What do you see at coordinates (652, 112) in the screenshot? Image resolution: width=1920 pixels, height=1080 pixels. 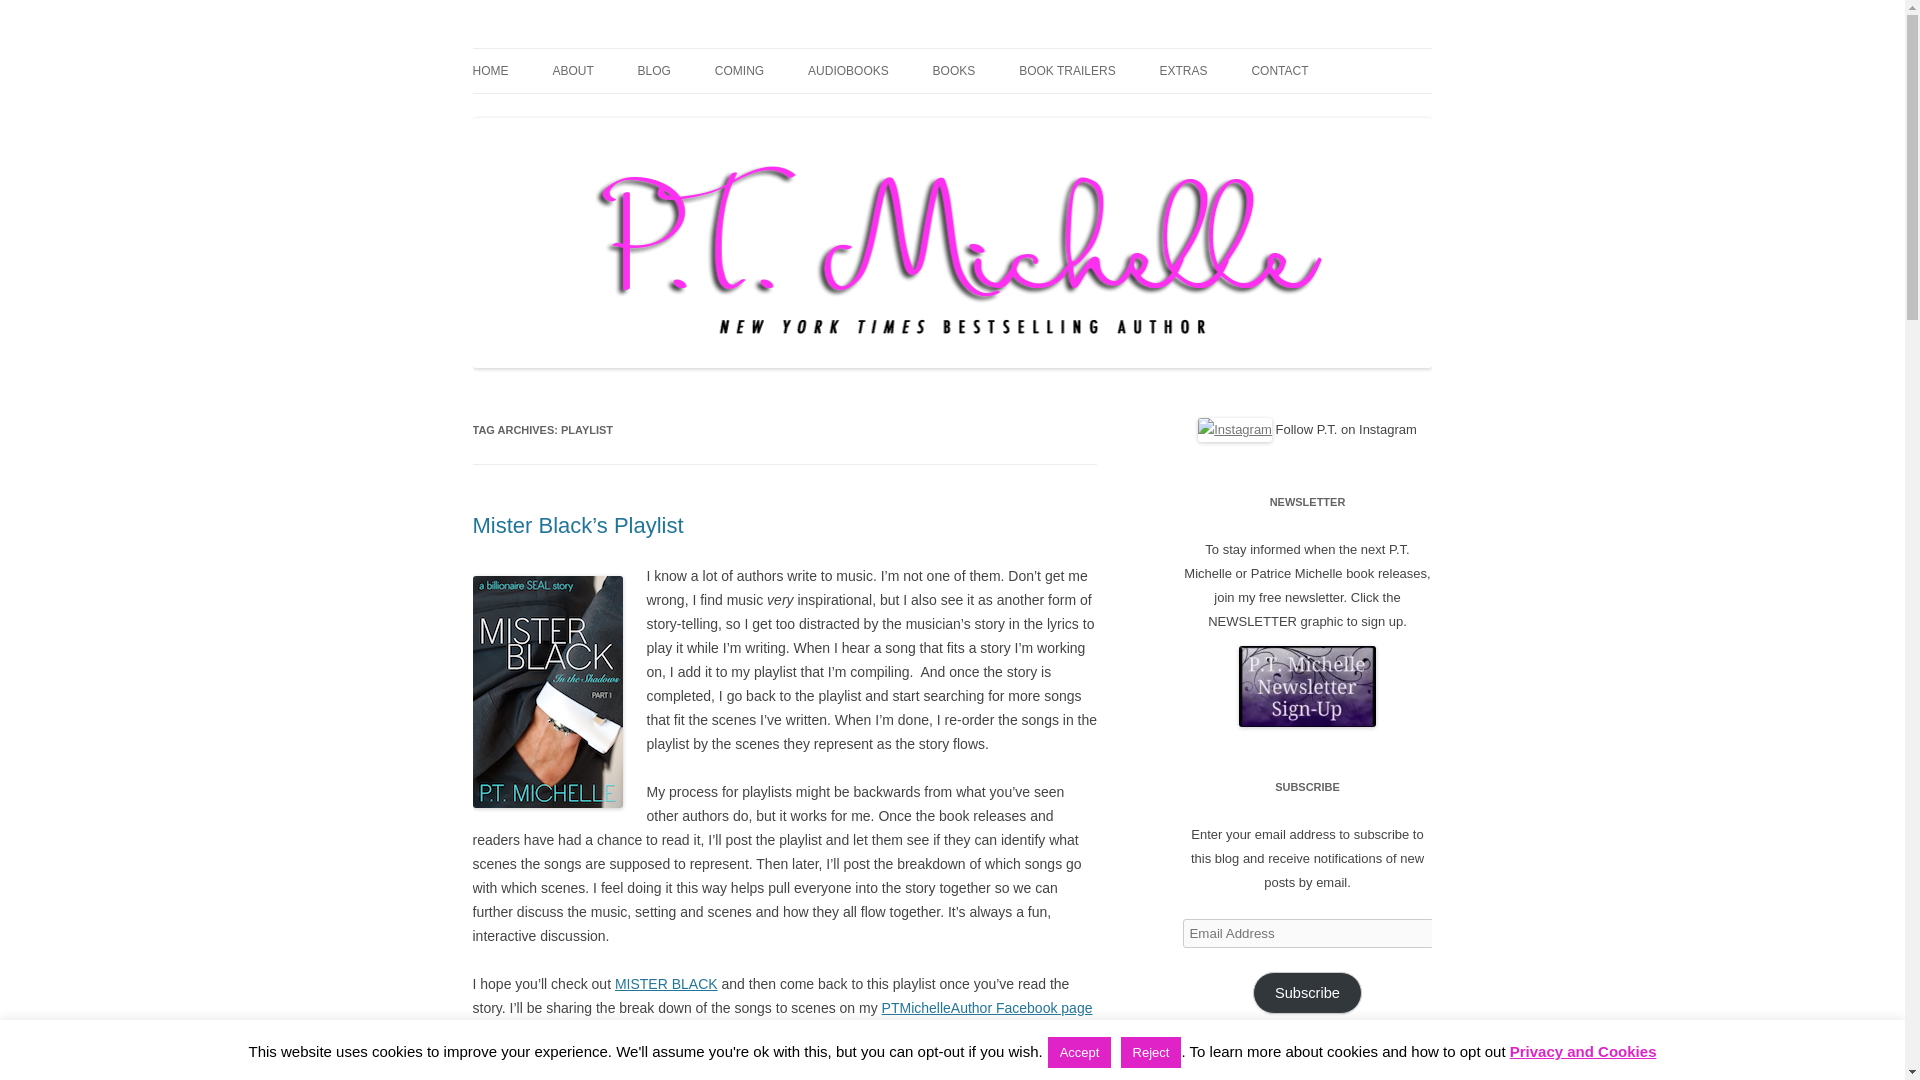 I see `BIO` at bounding box center [652, 112].